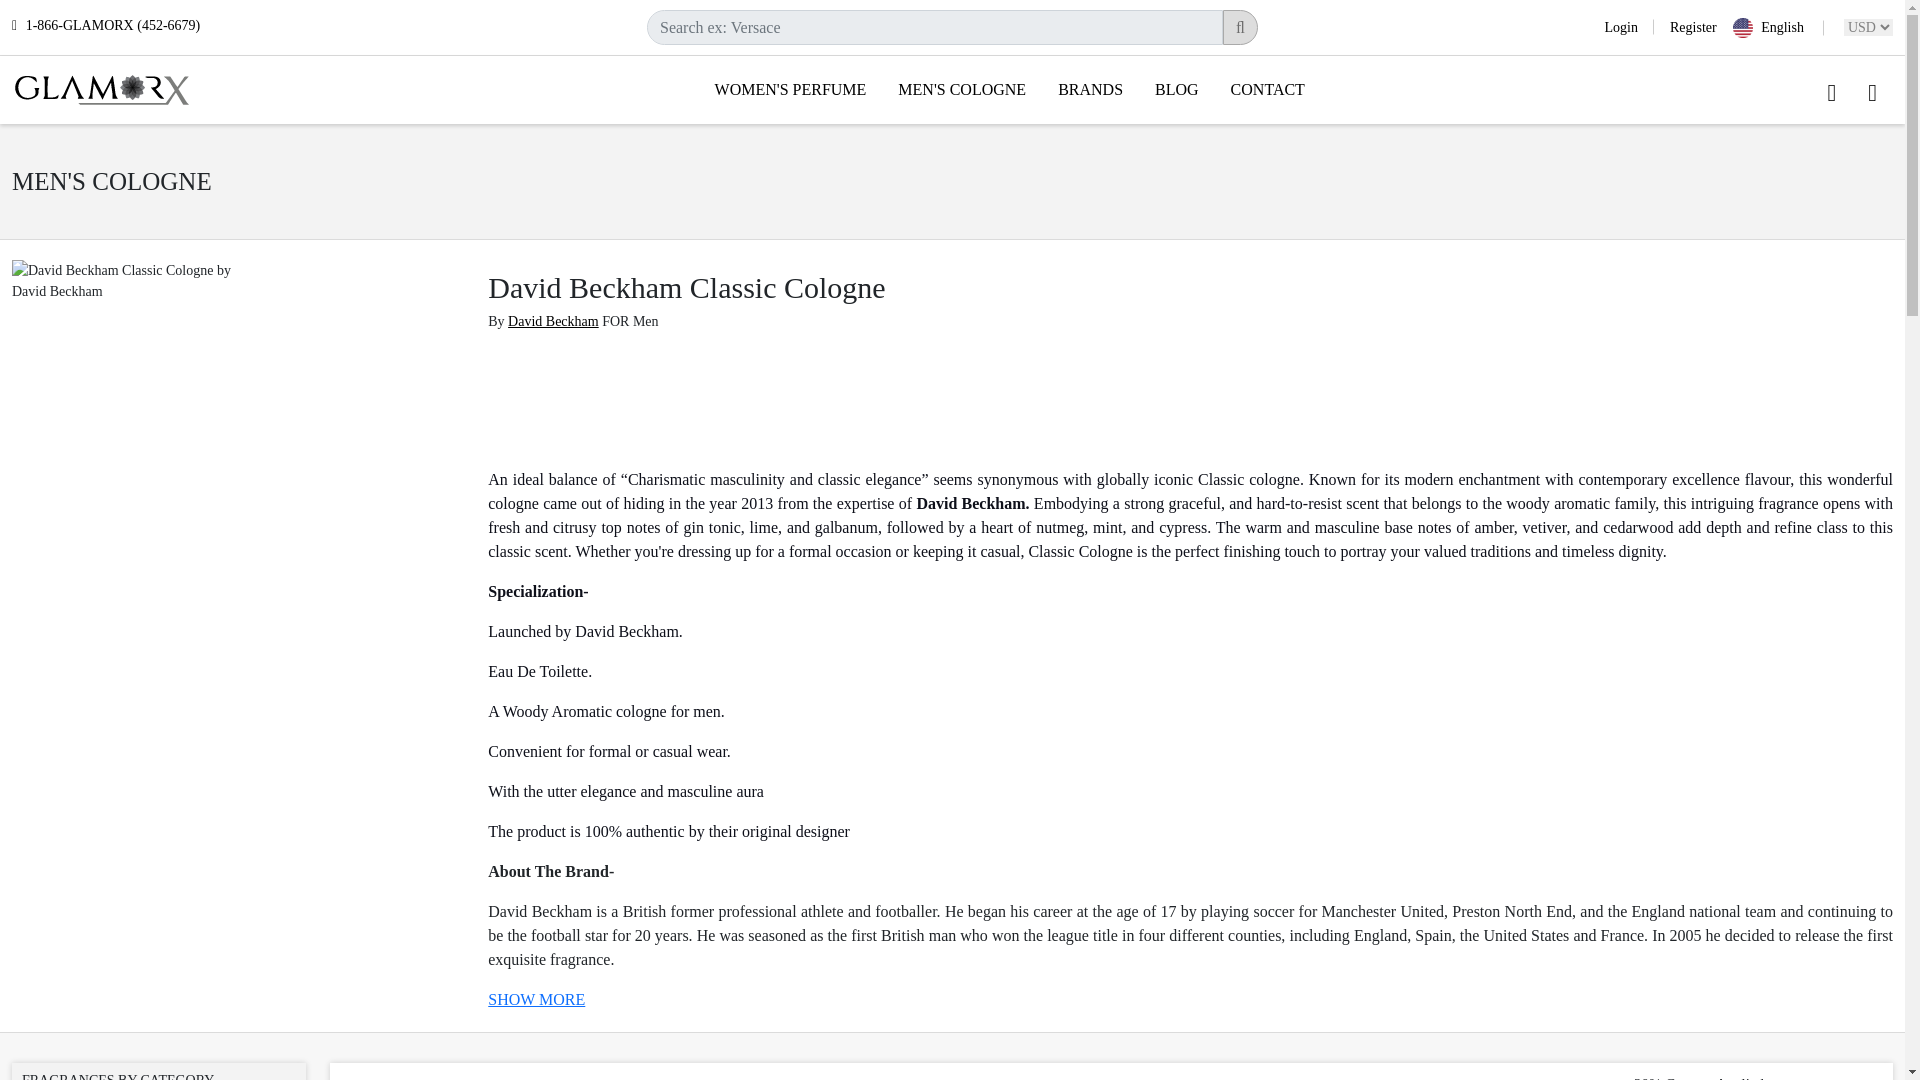 Image resolution: width=1920 pixels, height=1080 pixels. What do you see at coordinates (536, 999) in the screenshot?
I see `SHOW MORE` at bounding box center [536, 999].